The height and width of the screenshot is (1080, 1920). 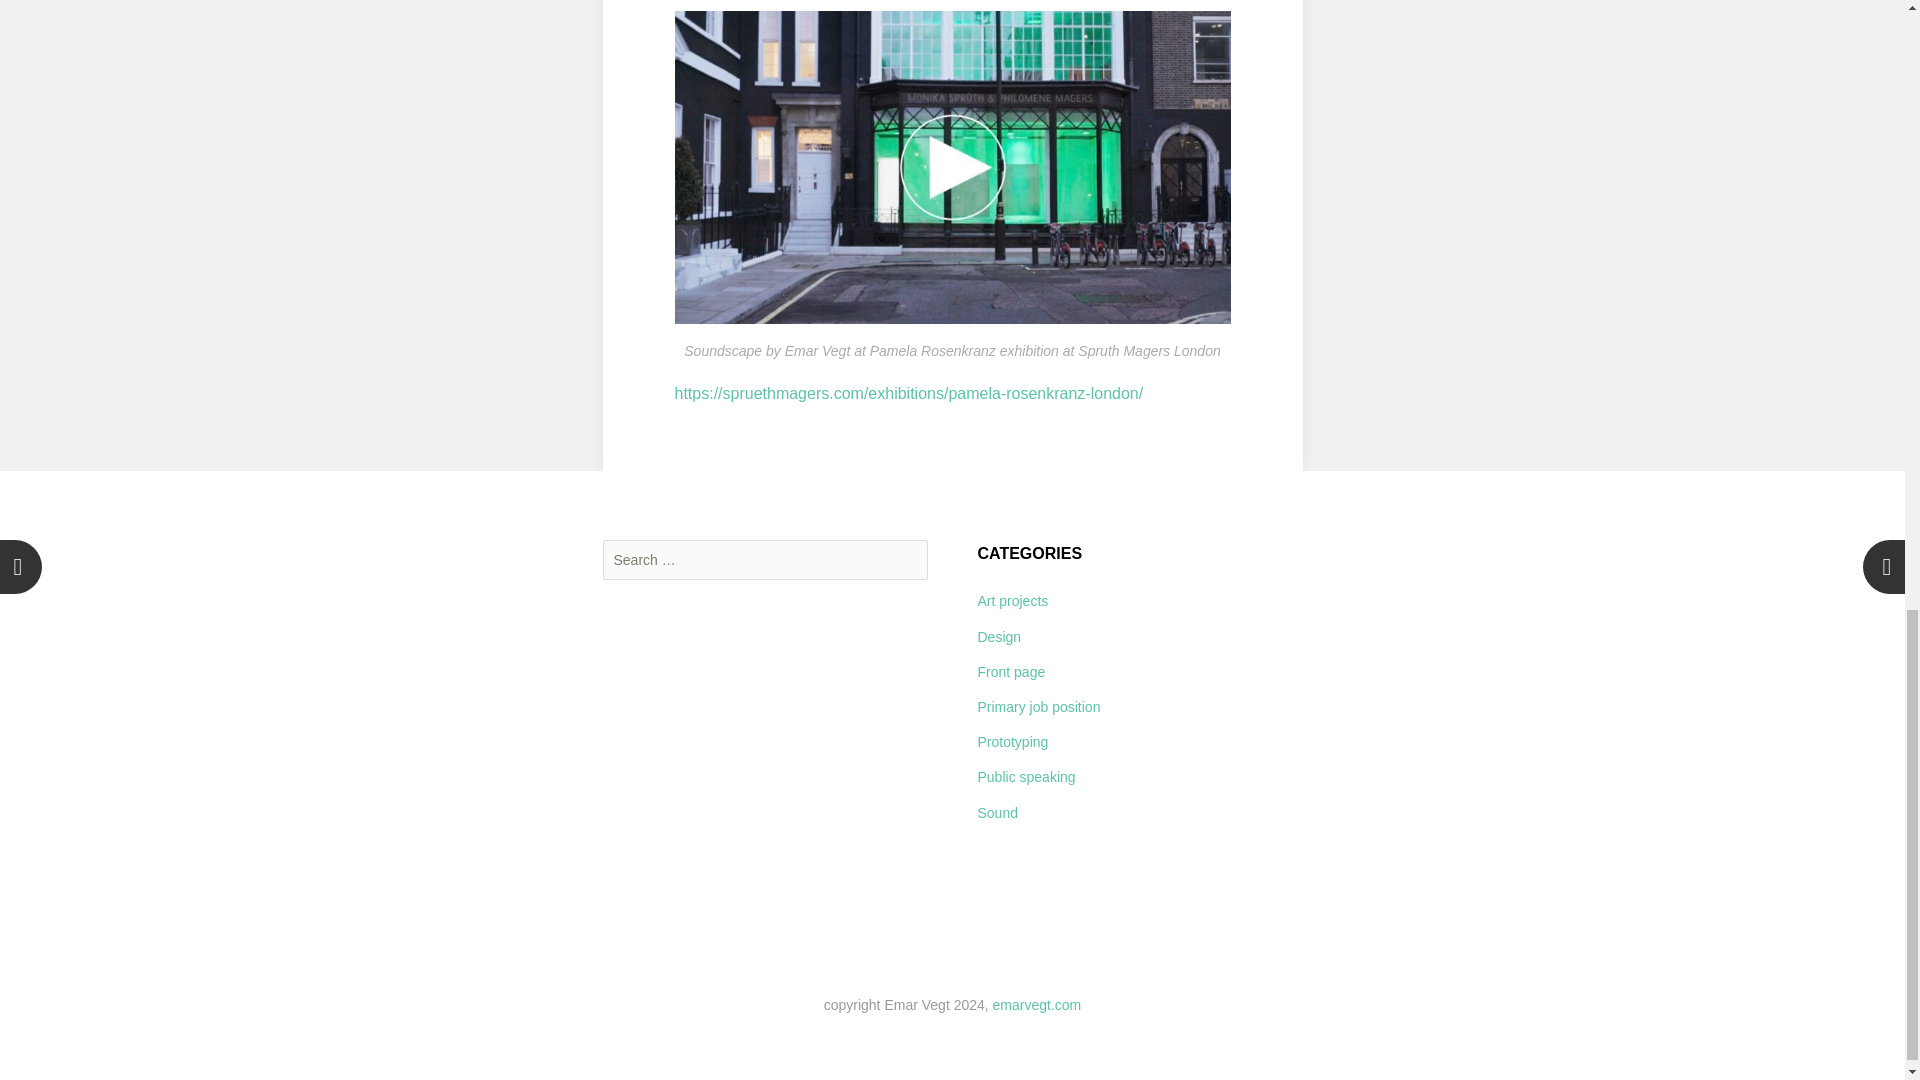 I want to click on emarvegt.com, so click(x=1037, y=1004).